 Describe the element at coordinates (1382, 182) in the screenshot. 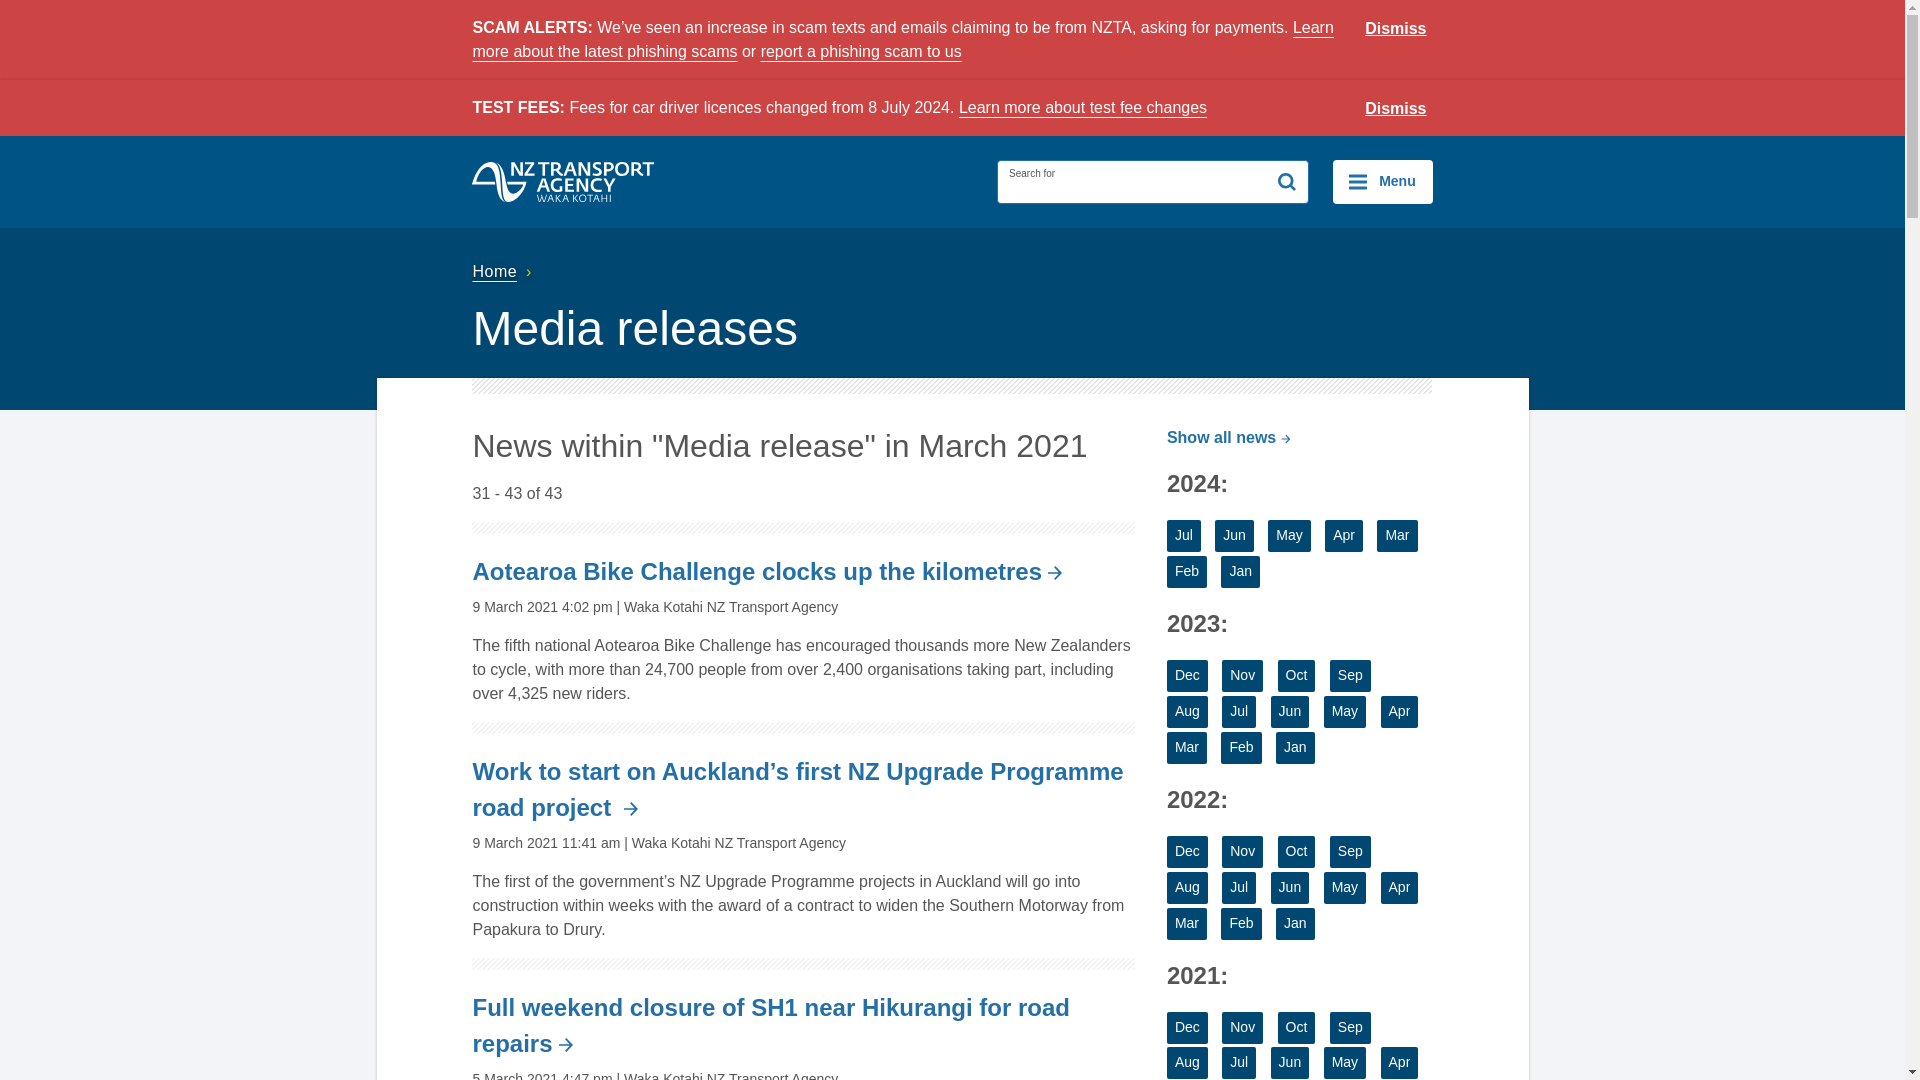

I see `Menu` at that location.